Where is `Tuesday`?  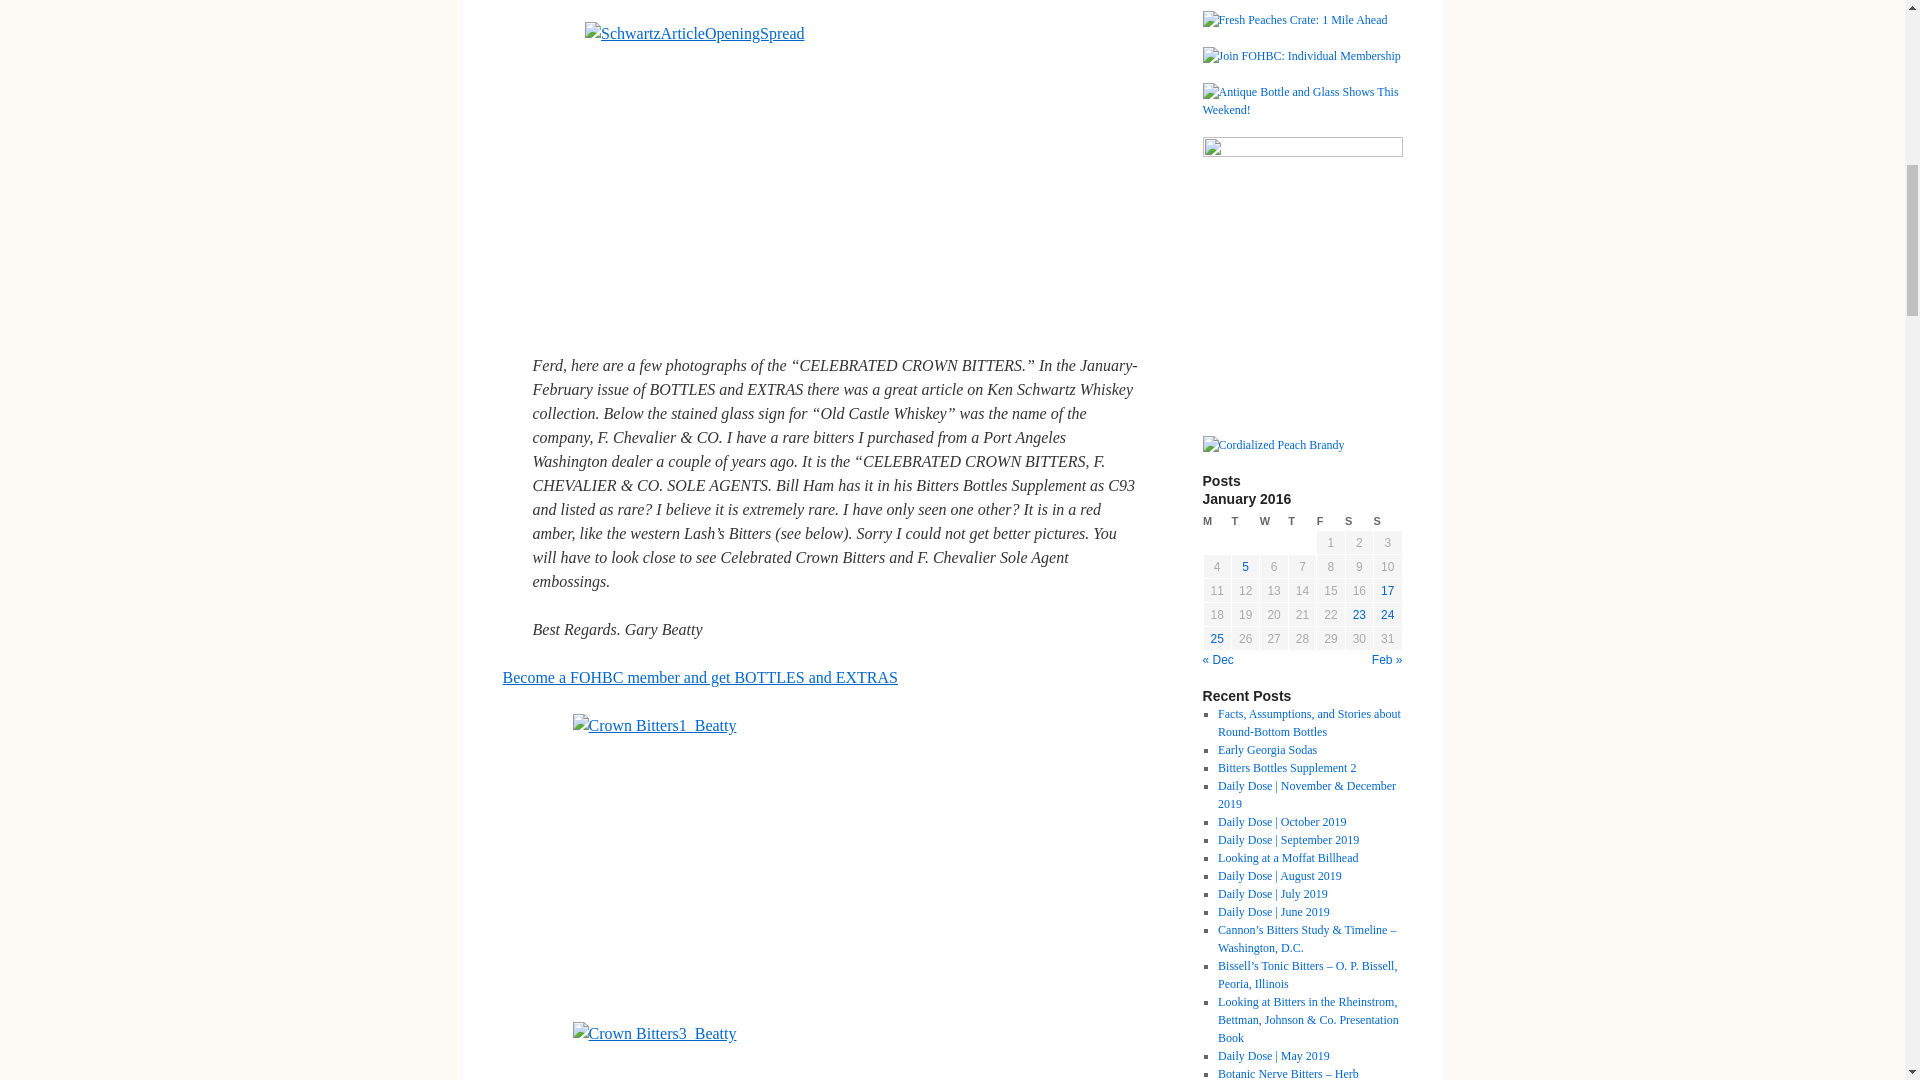 Tuesday is located at coordinates (1244, 521).